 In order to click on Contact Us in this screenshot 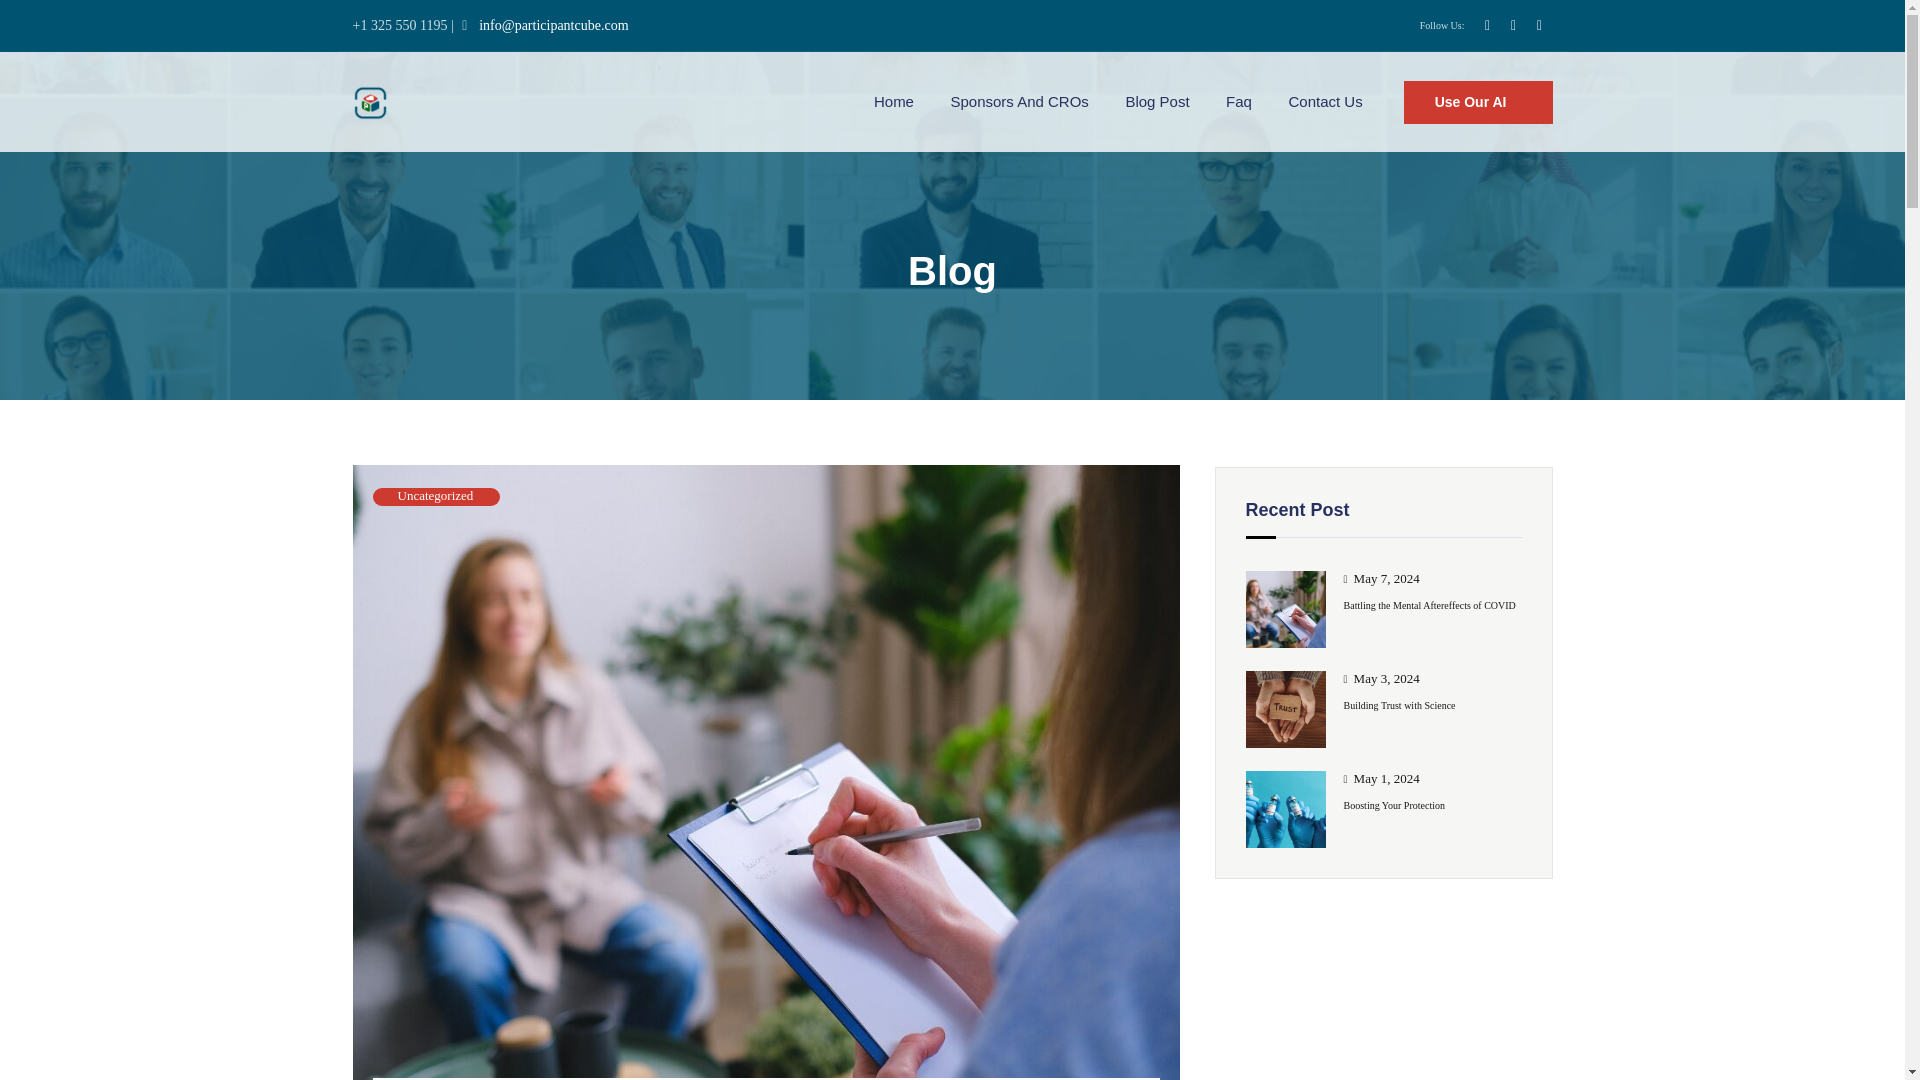, I will do `click(1324, 102)`.